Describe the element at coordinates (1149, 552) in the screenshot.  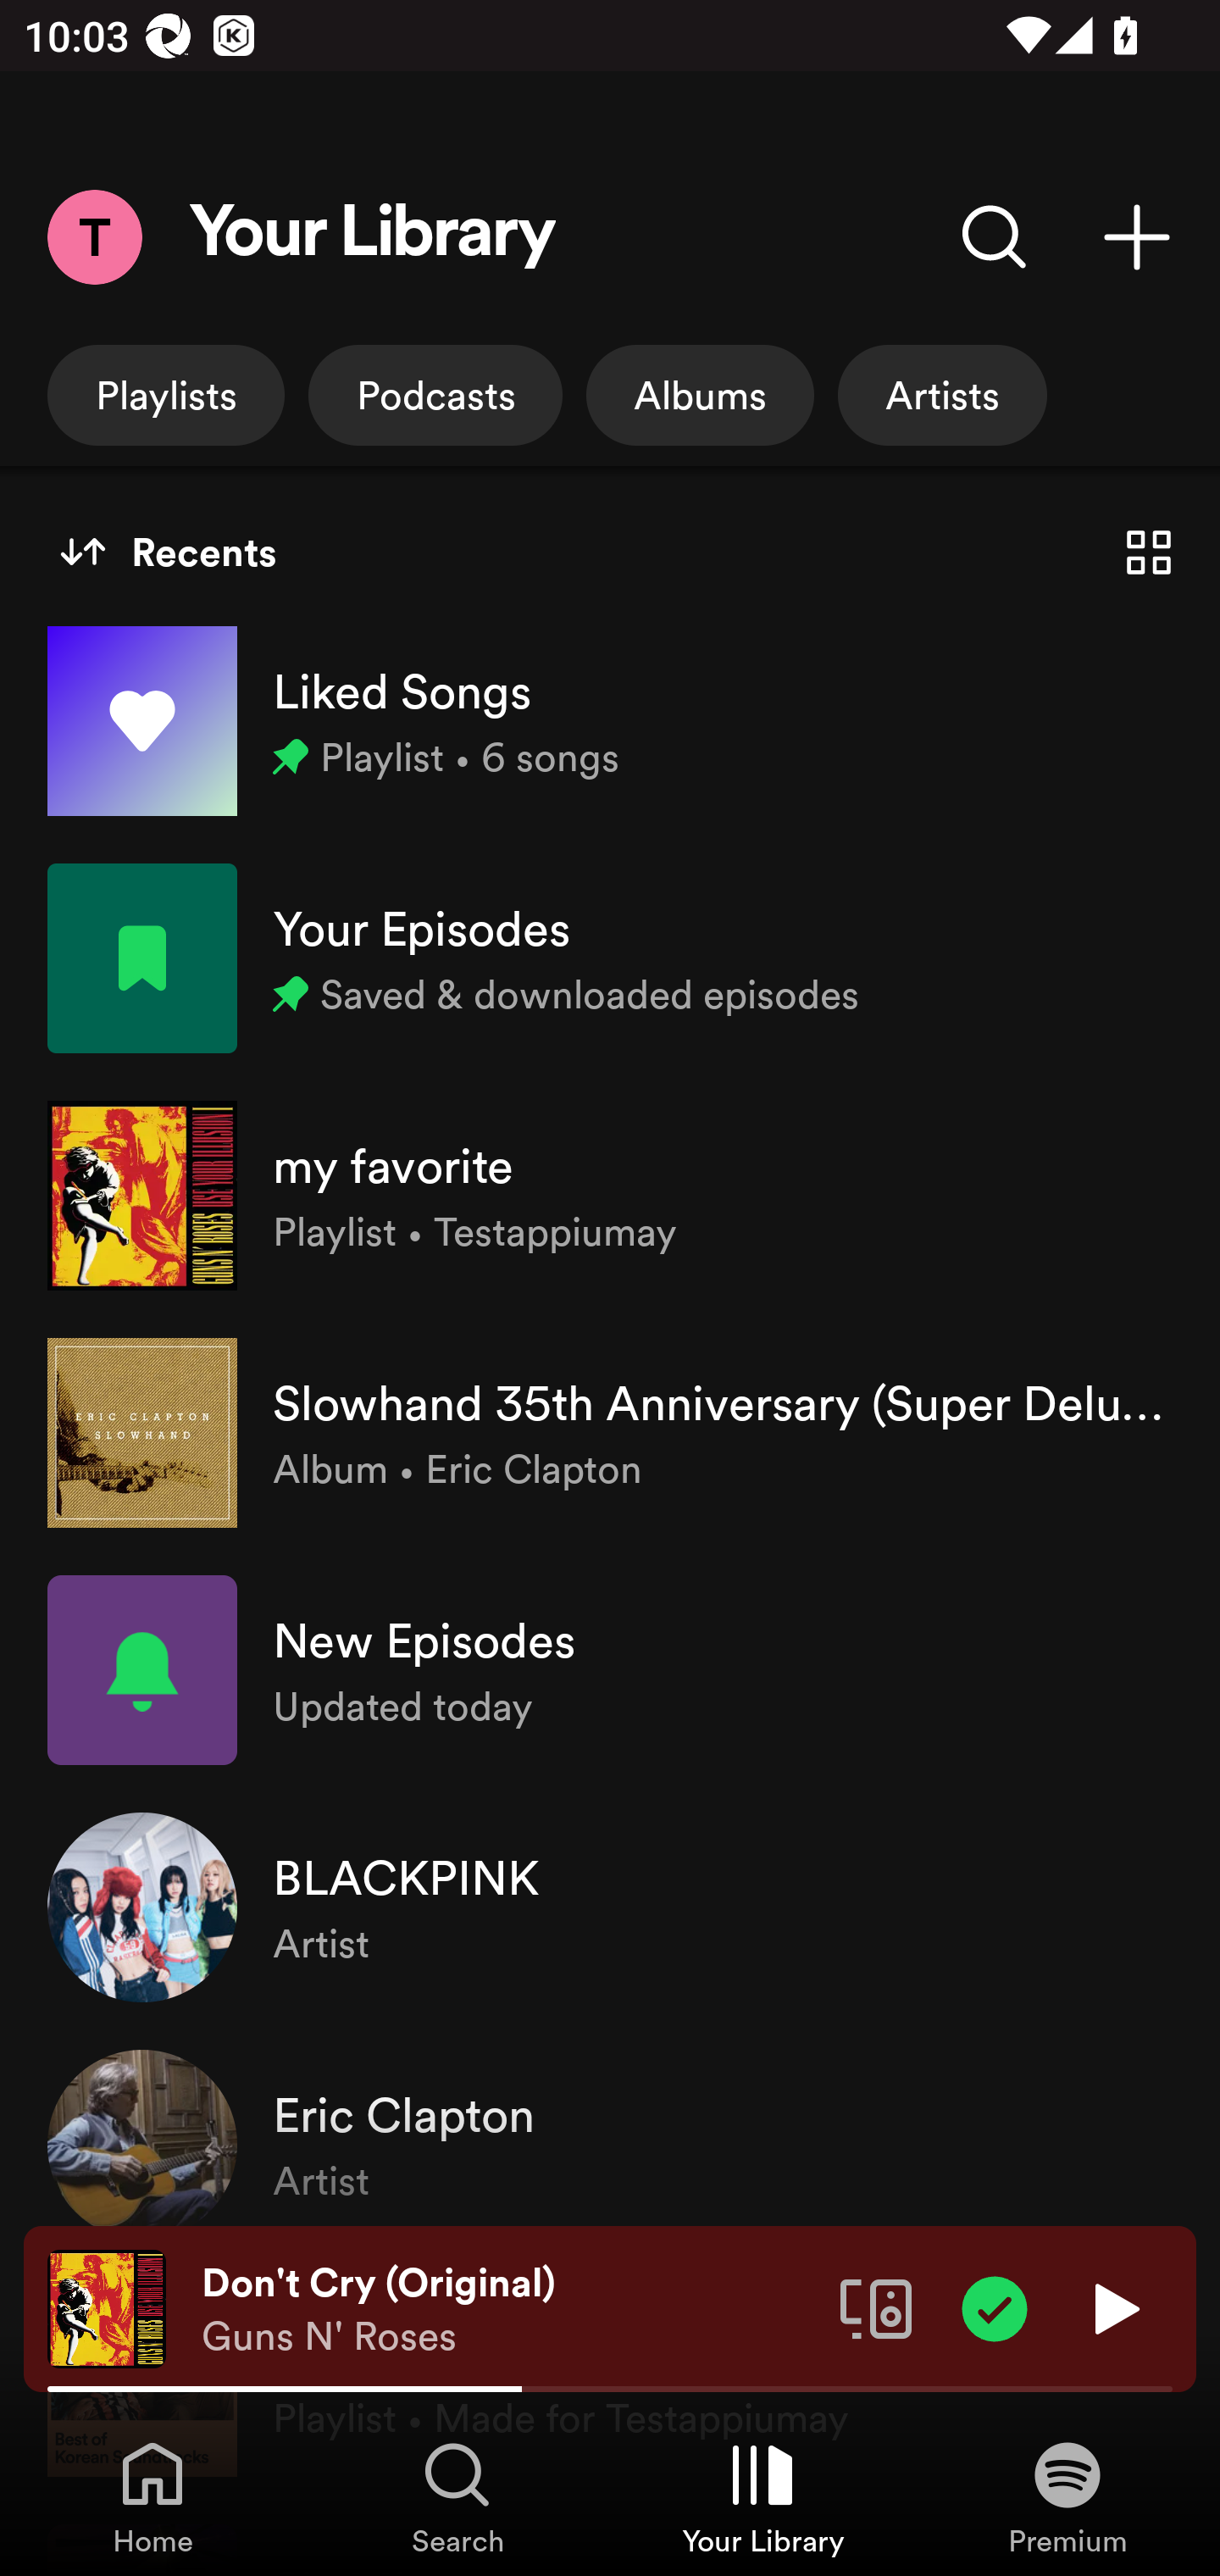
I see `Show Grid view` at that location.